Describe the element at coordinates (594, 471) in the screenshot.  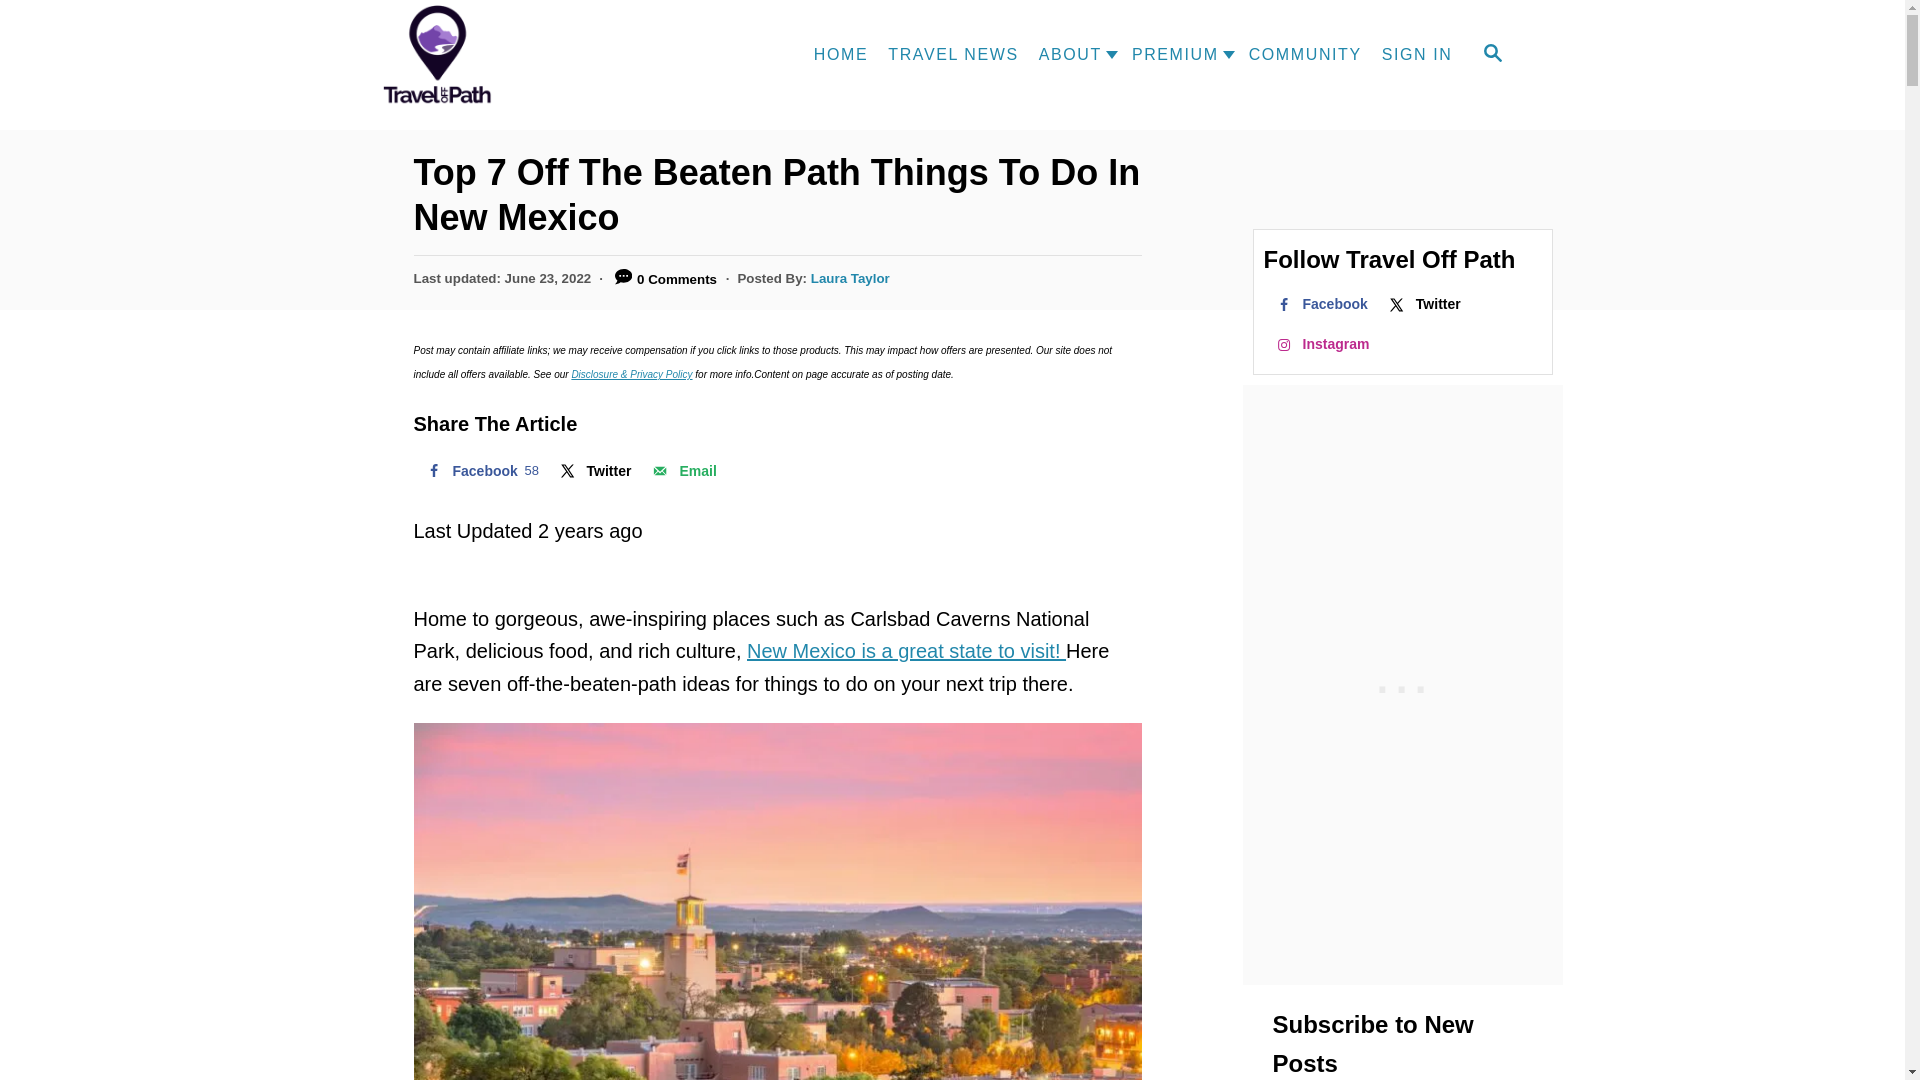
I see `Twitter` at that location.